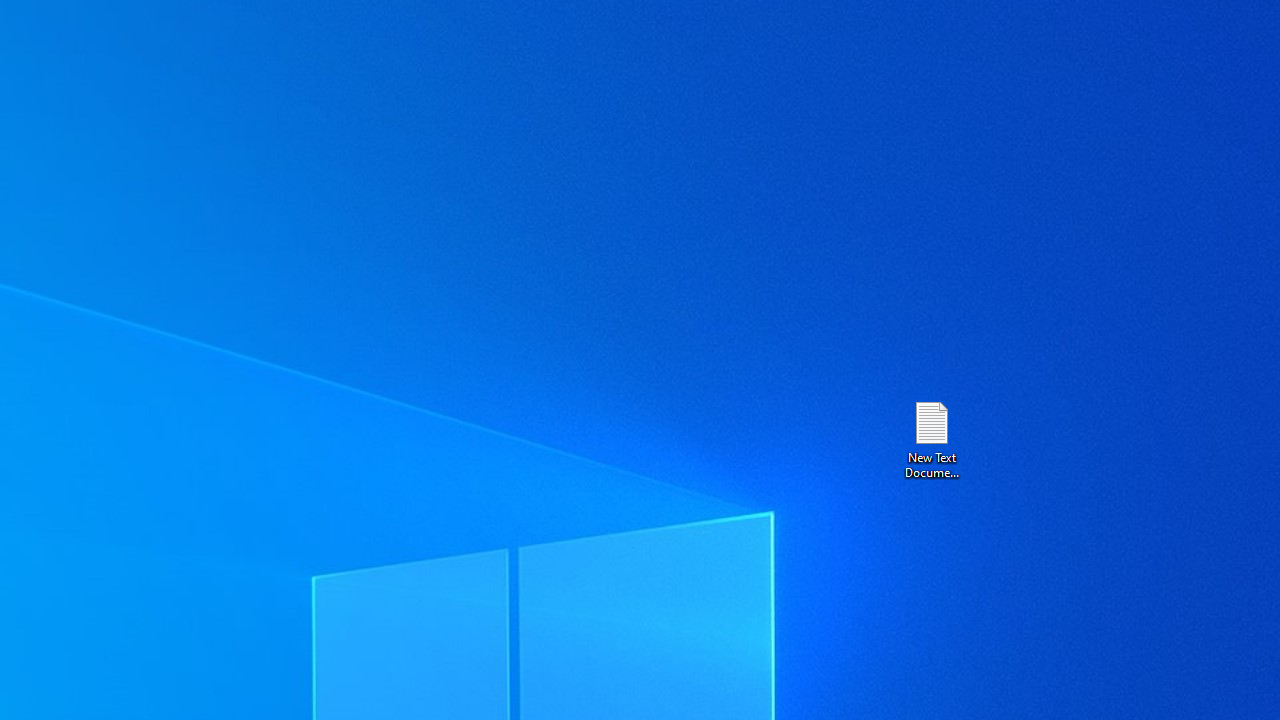 This screenshot has width=1280, height=720. What do you see at coordinates (931, 438) in the screenshot?
I see `New Text Document (2)` at bounding box center [931, 438].